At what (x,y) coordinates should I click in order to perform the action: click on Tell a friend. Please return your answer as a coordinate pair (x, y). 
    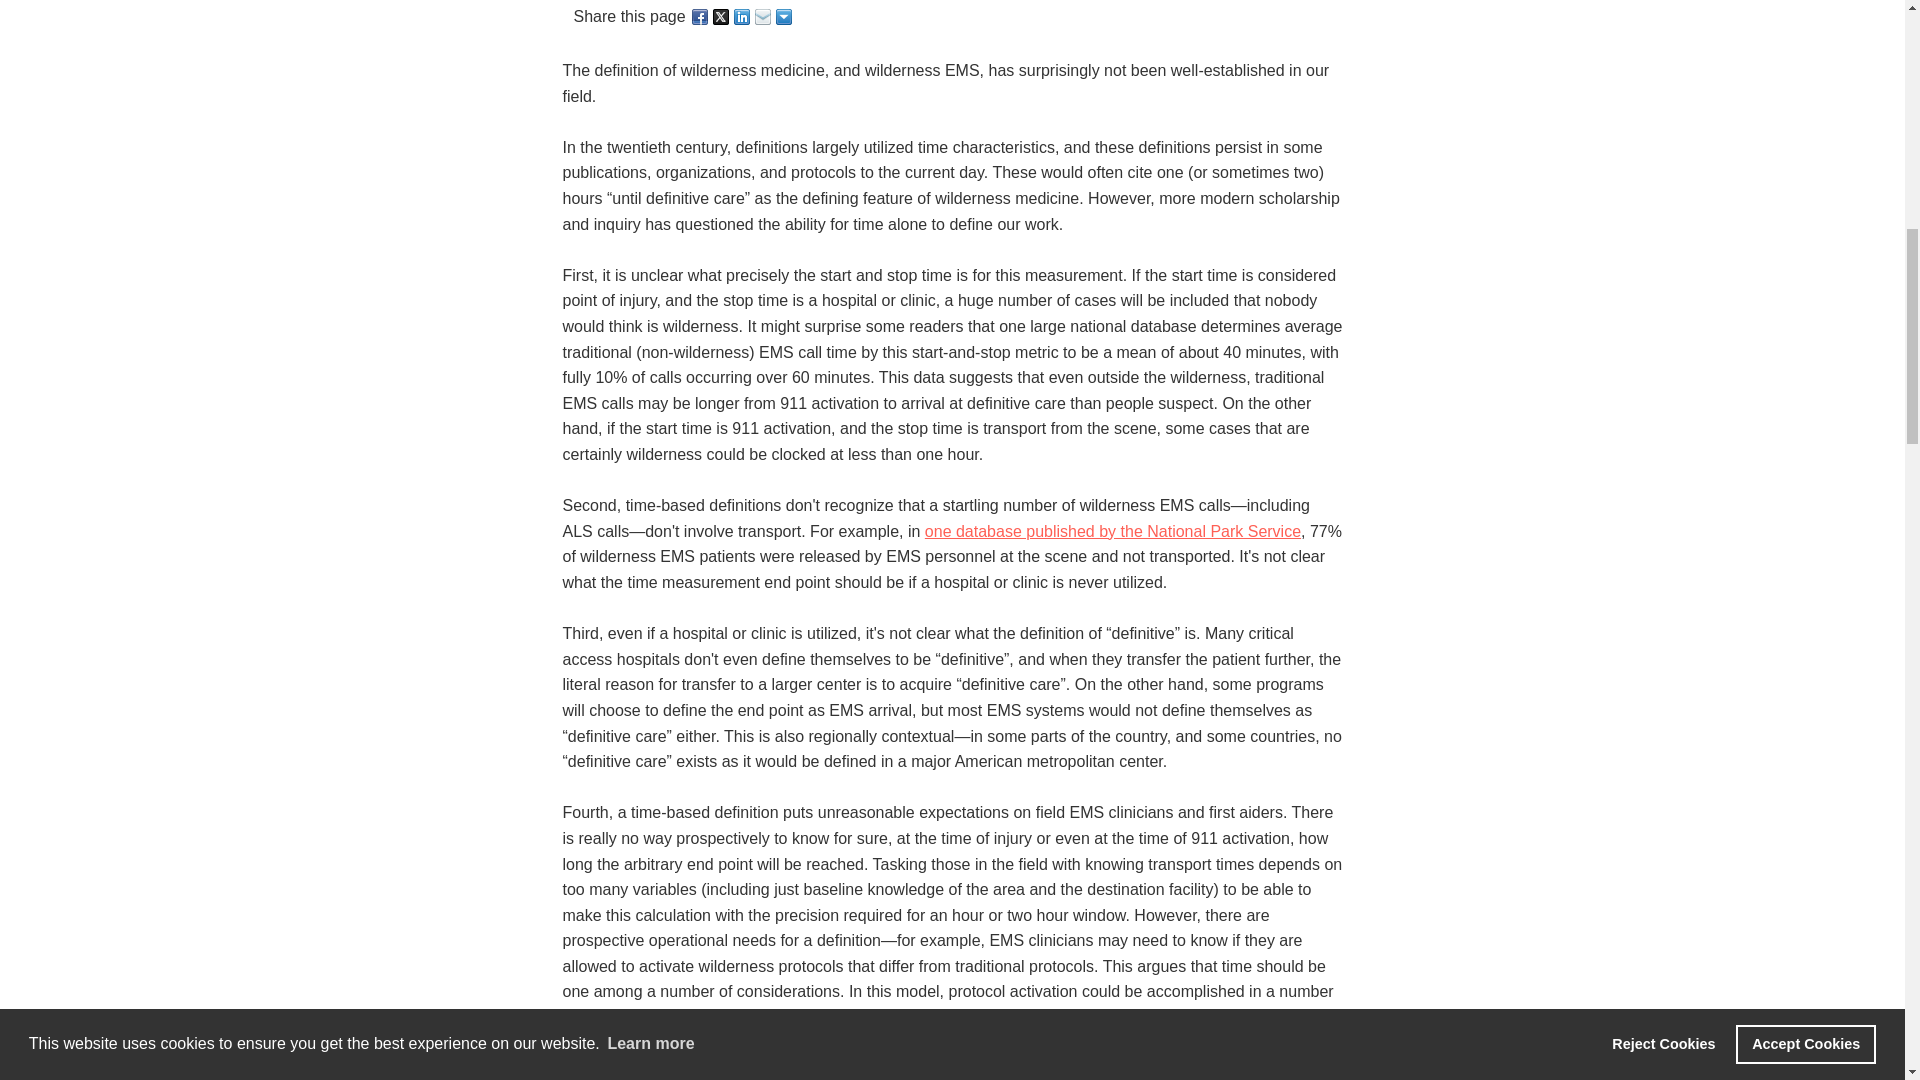
    Looking at the image, I should click on (764, 17).